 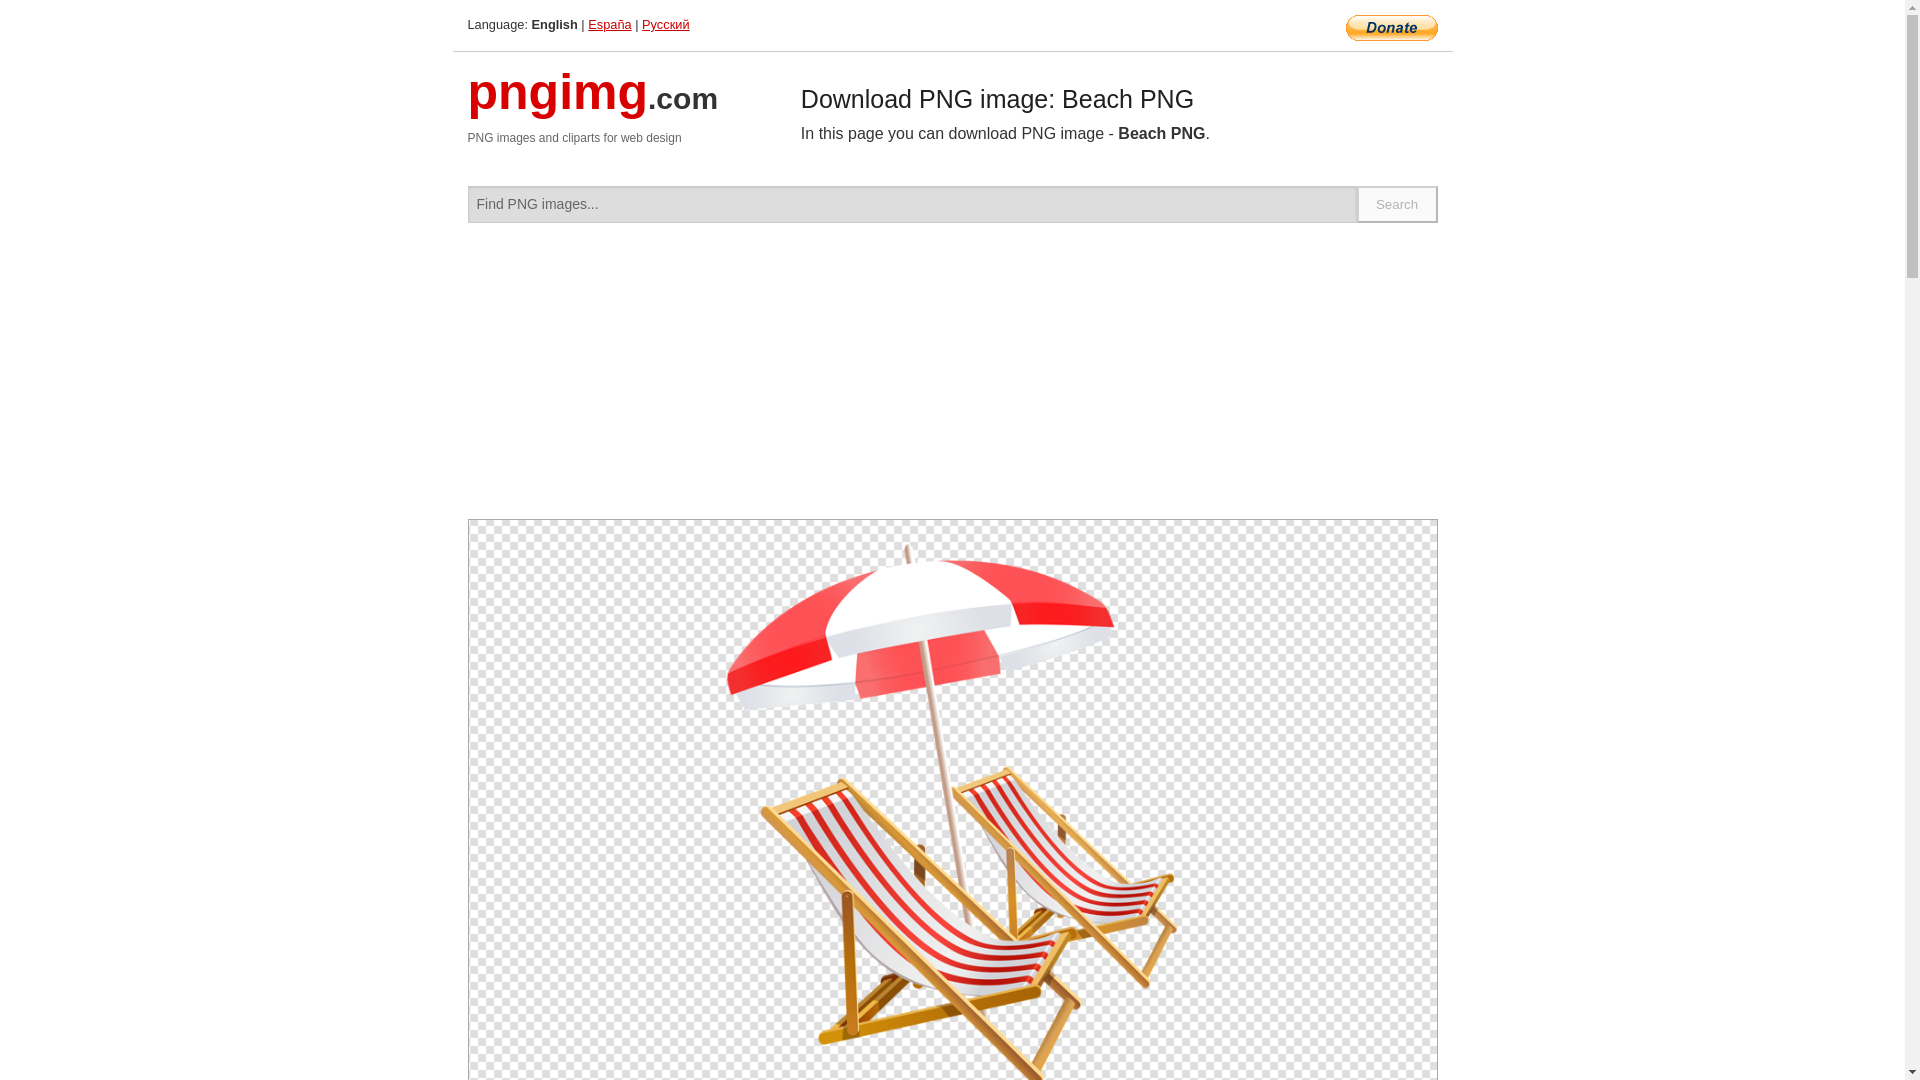 I want to click on pngimg.com, so click(x=593, y=104).